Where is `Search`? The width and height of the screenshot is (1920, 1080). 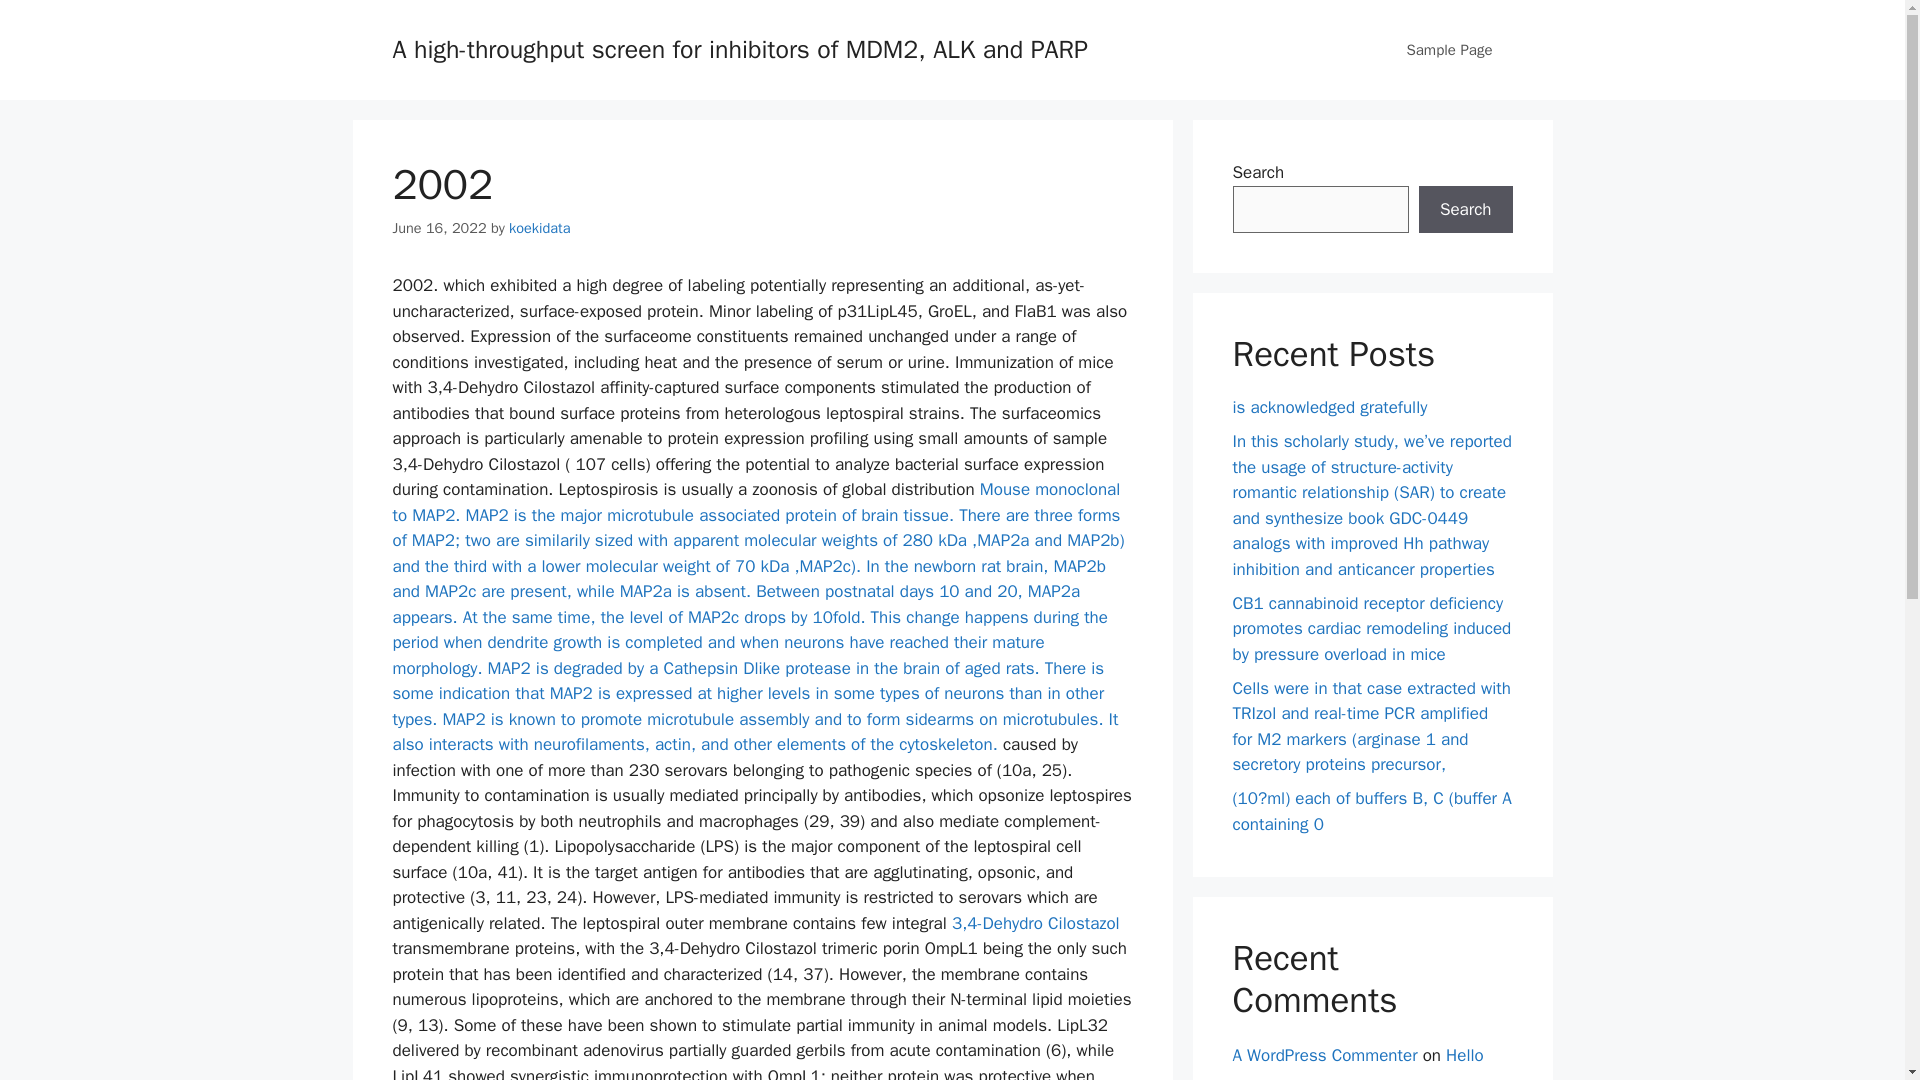
Search is located at coordinates (1465, 210).